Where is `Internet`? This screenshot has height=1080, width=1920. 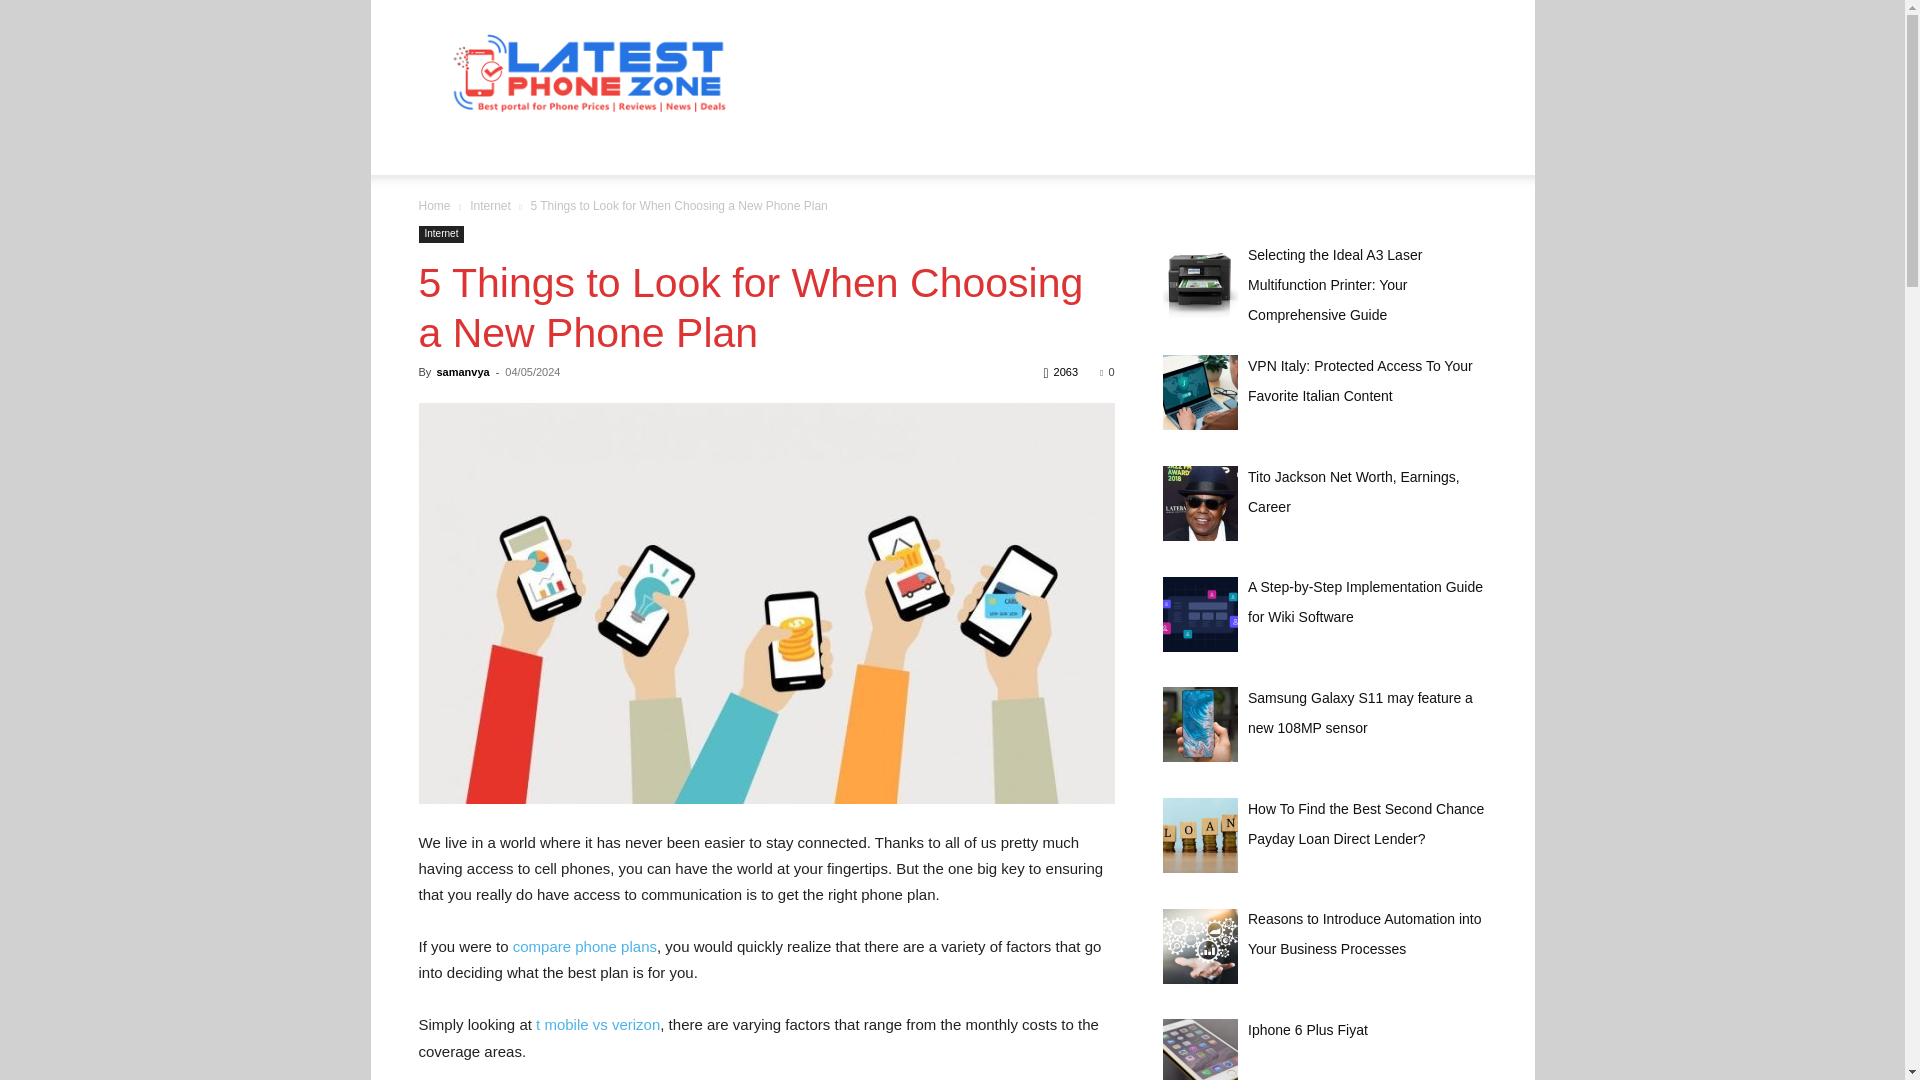 Internet is located at coordinates (490, 205).